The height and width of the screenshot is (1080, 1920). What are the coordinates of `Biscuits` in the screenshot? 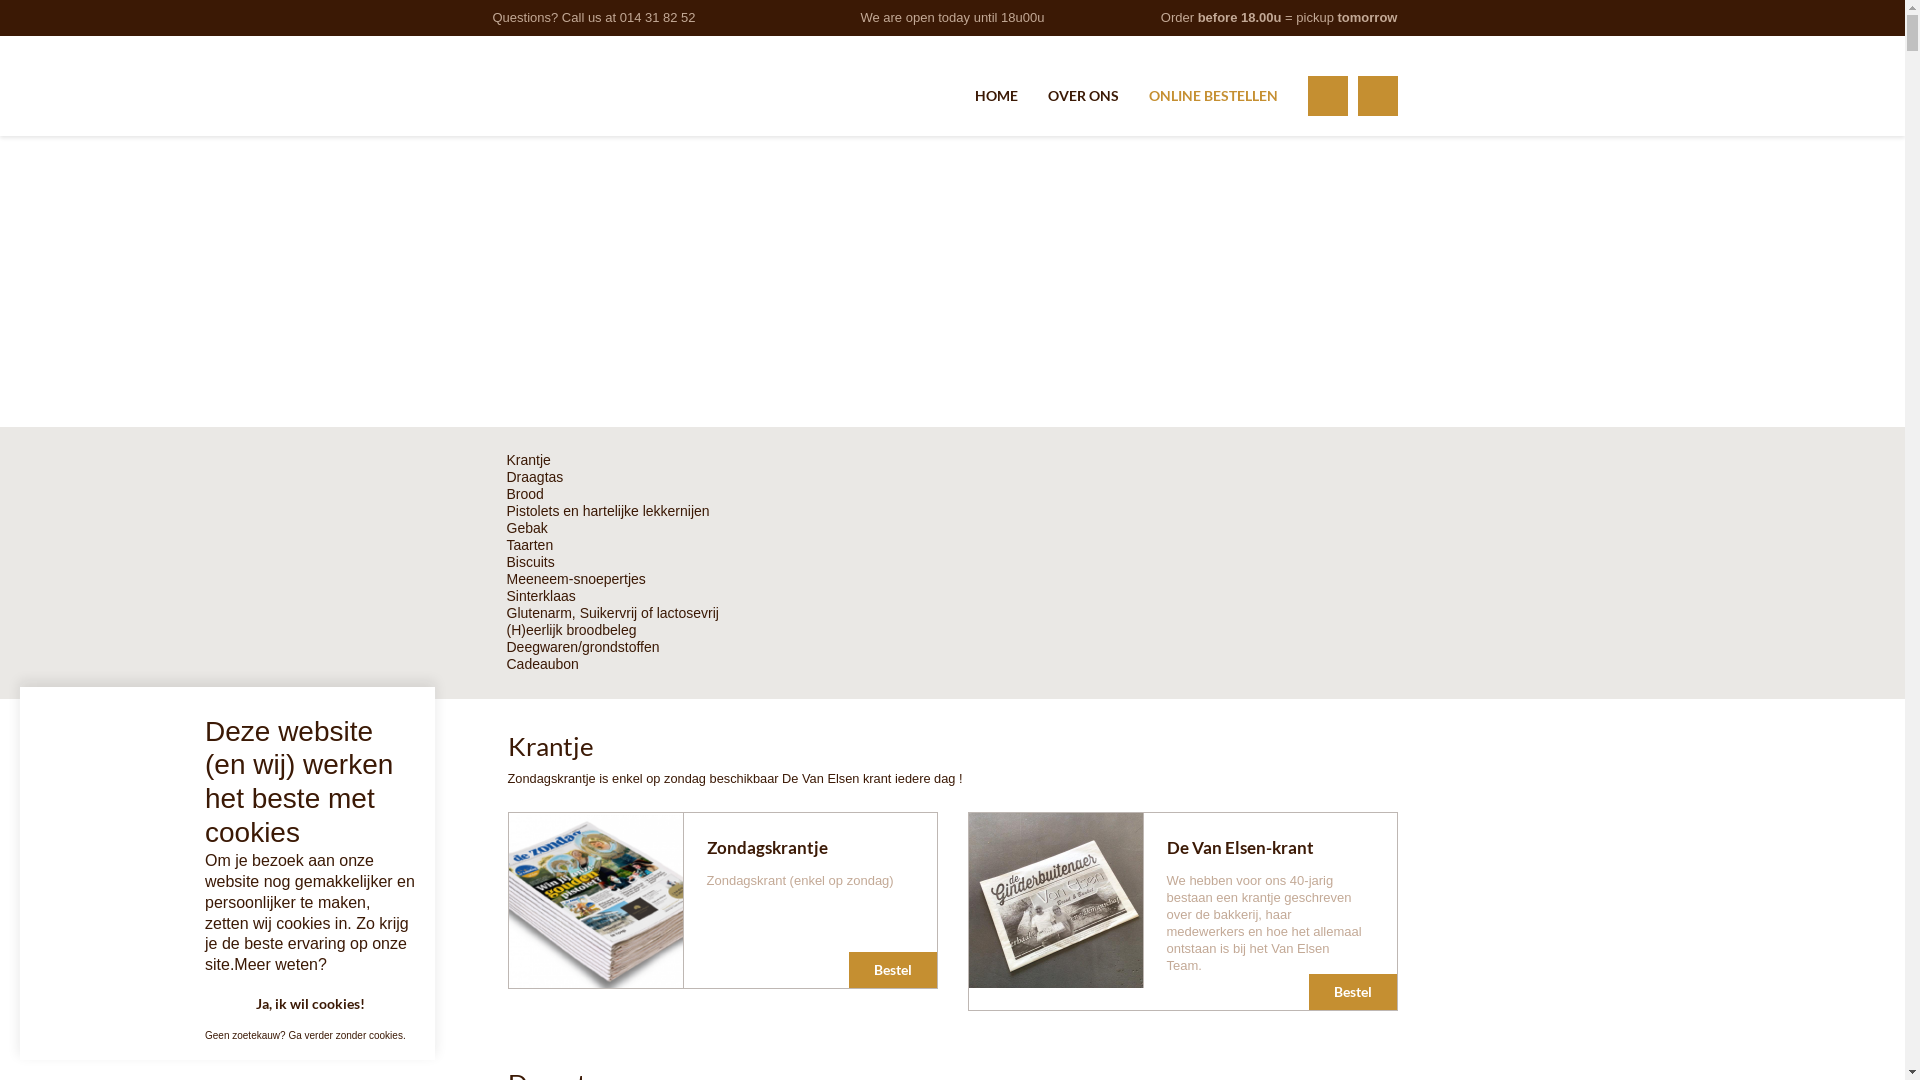 It's located at (530, 562).